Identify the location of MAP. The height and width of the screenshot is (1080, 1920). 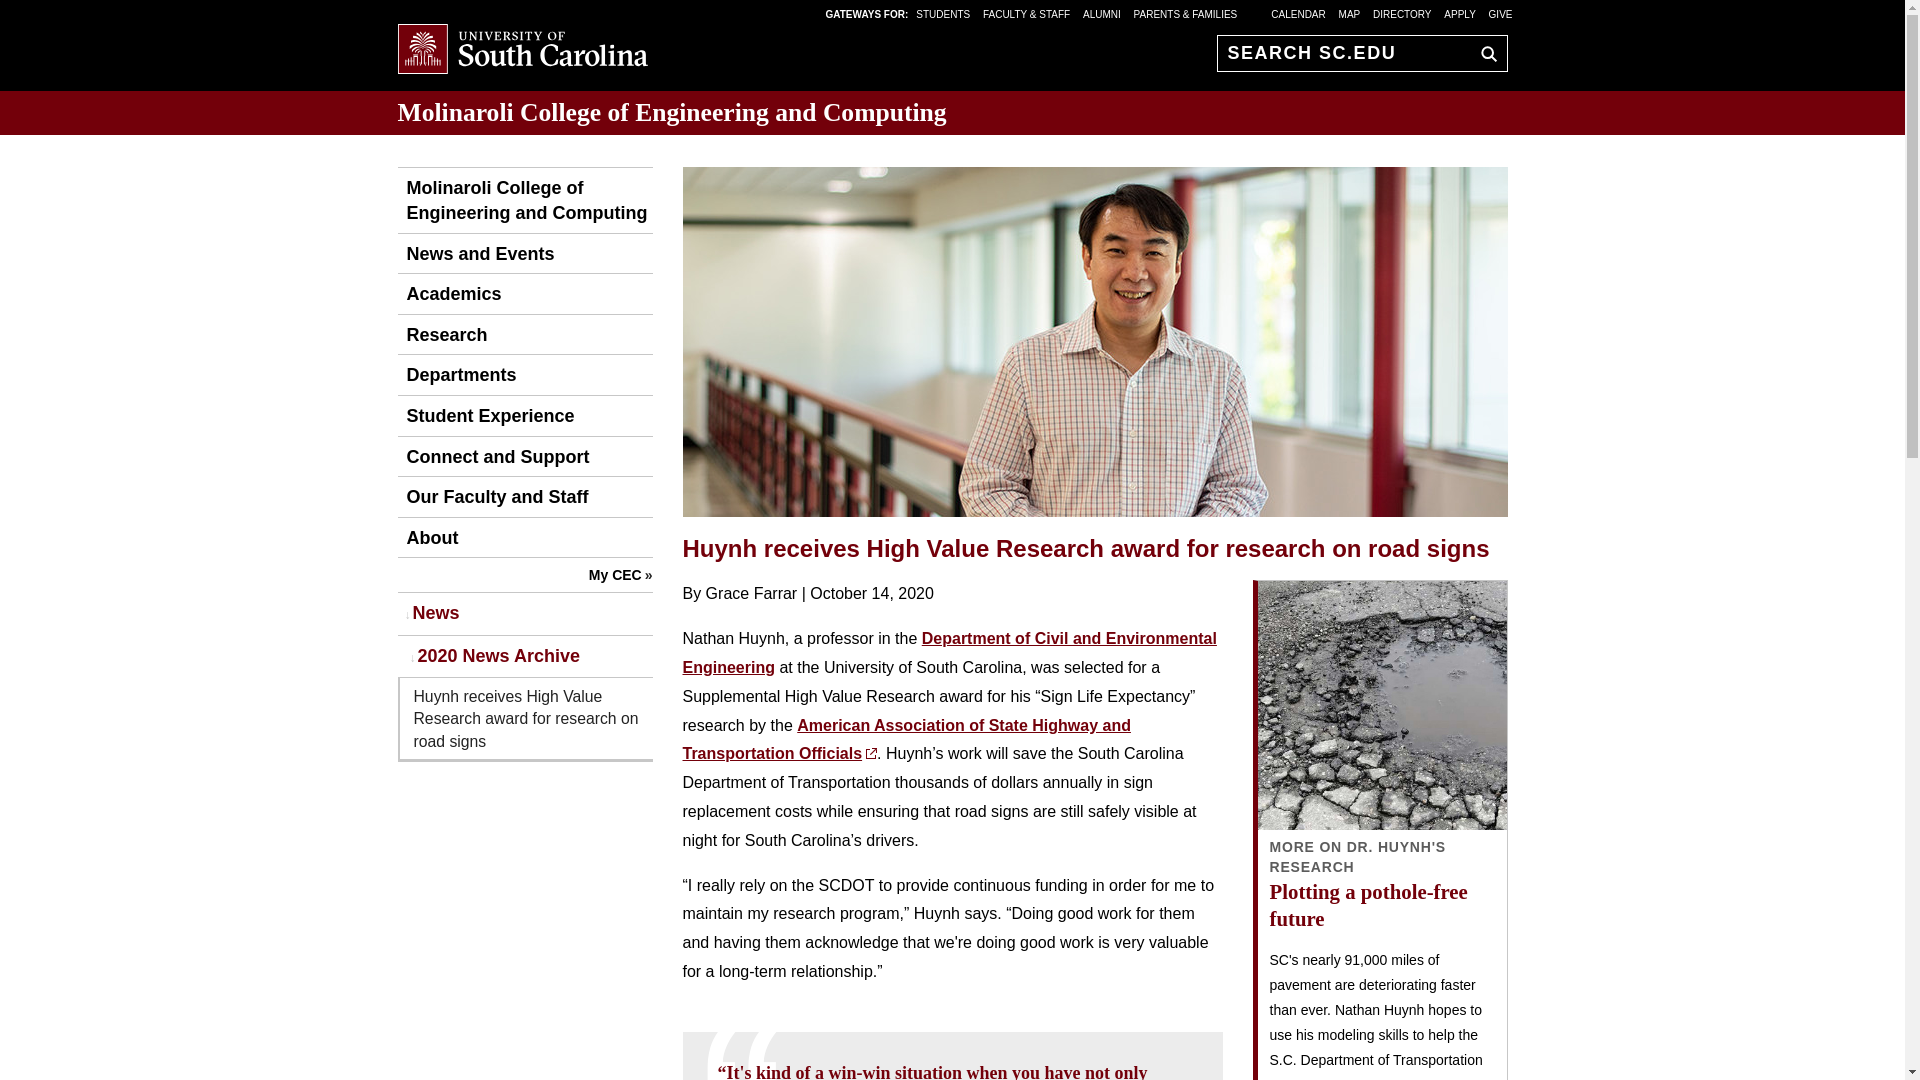
(1350, 13).